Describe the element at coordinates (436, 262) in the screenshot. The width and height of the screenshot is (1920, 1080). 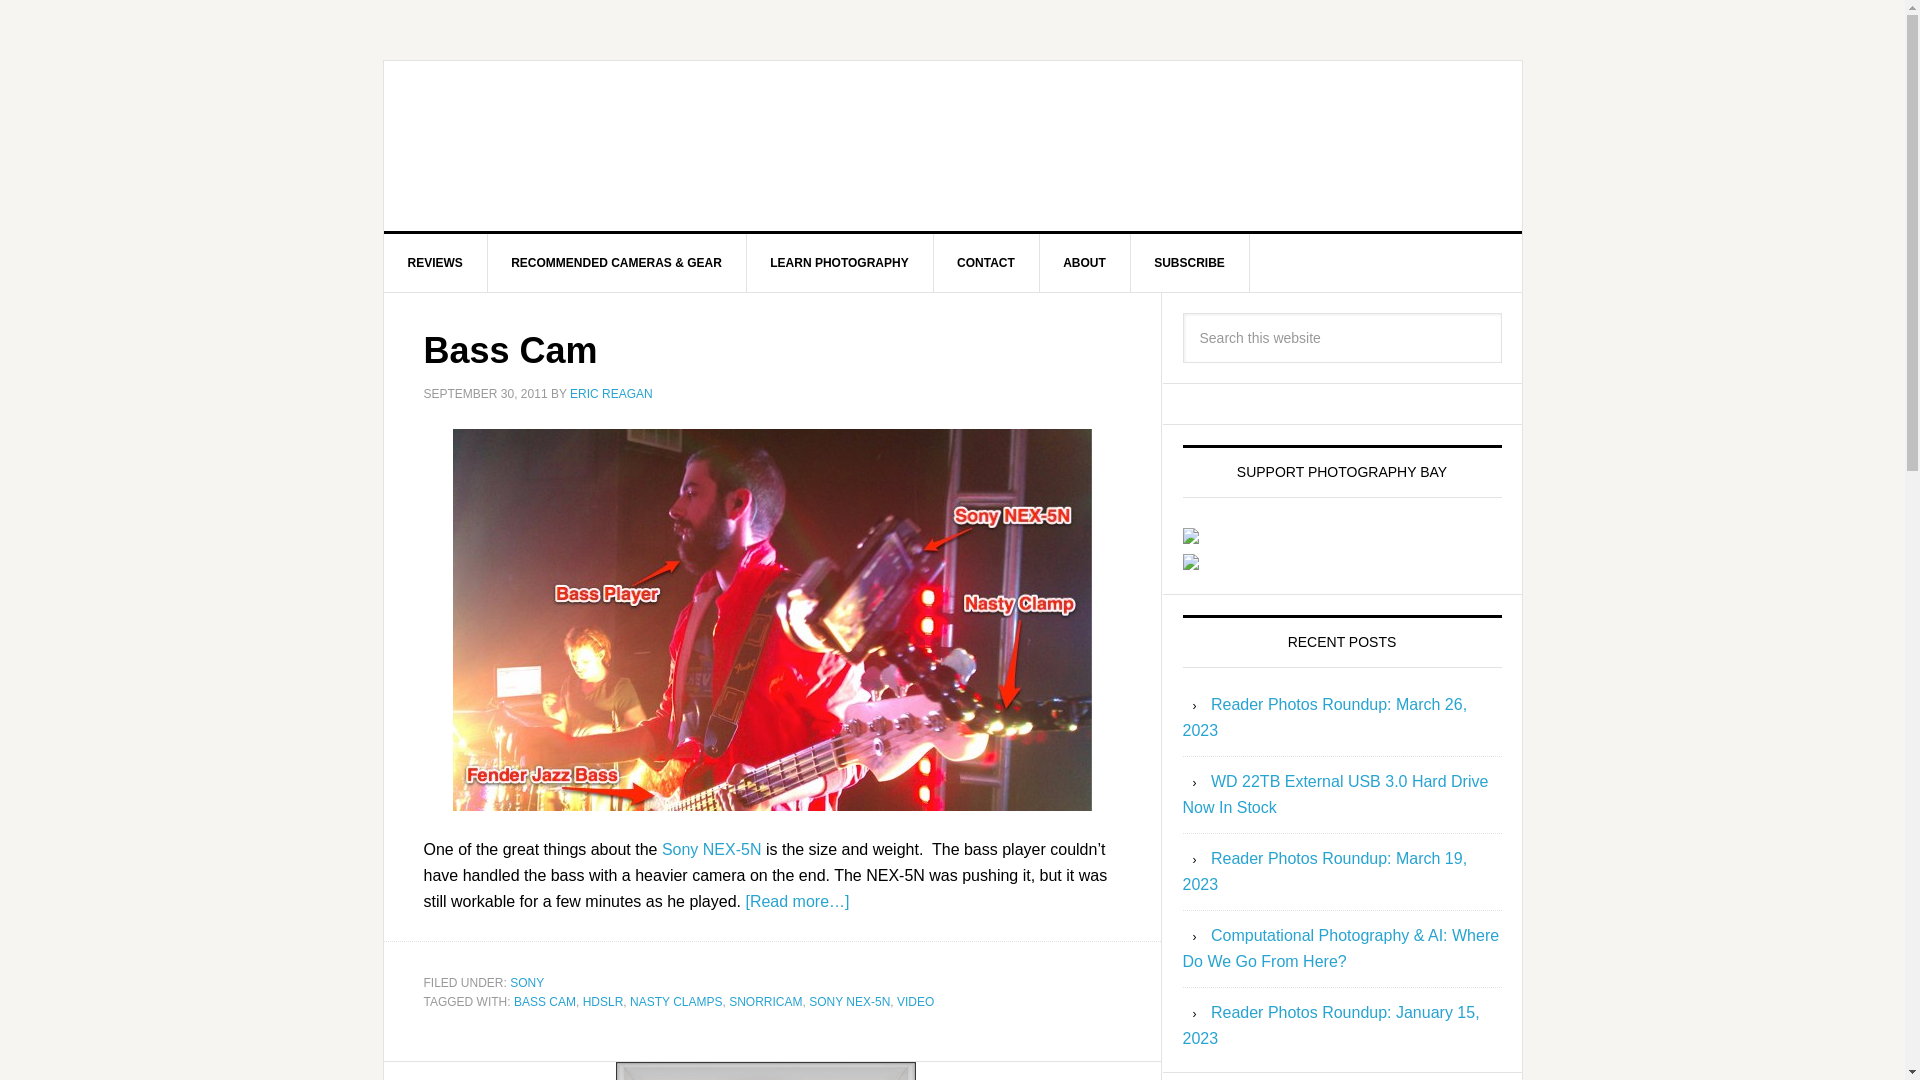
I see `REVIEWS` at that location.